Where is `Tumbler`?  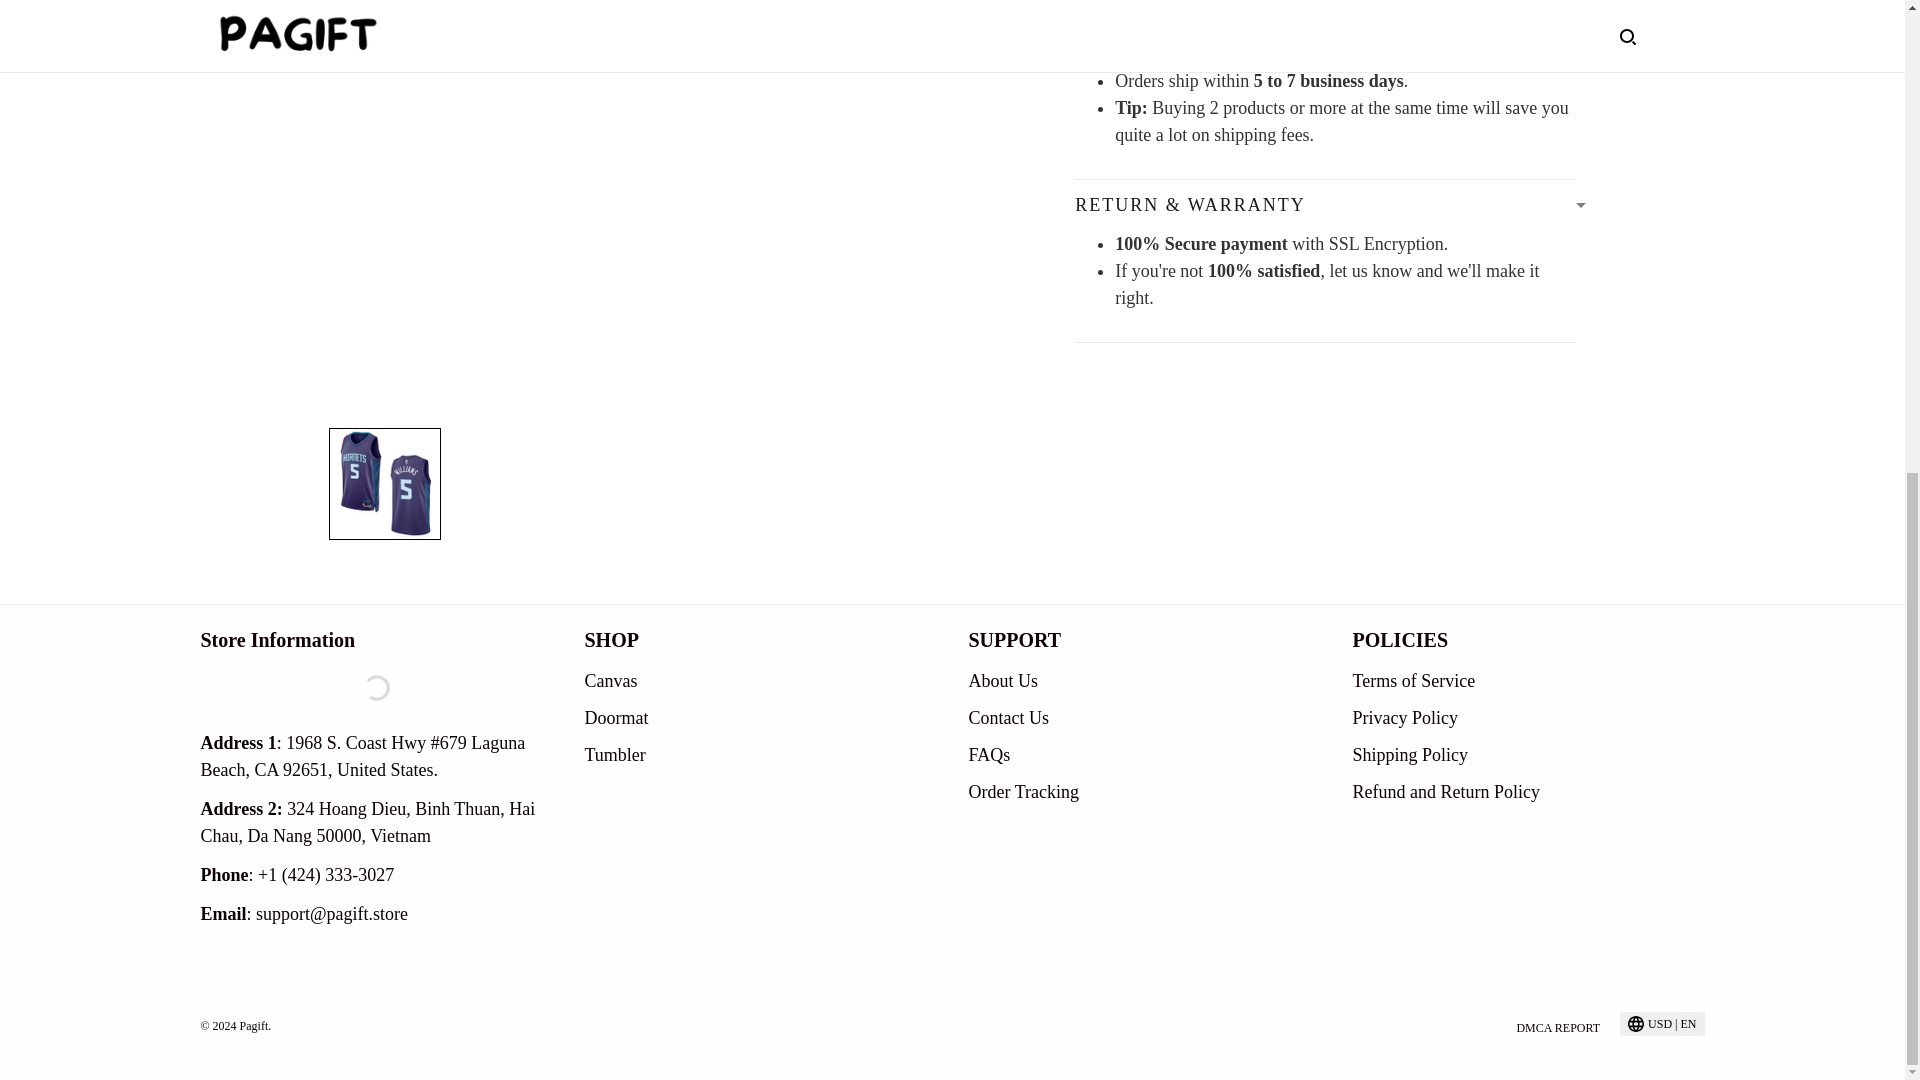 Tumbler is located at coordinates (614, 754).